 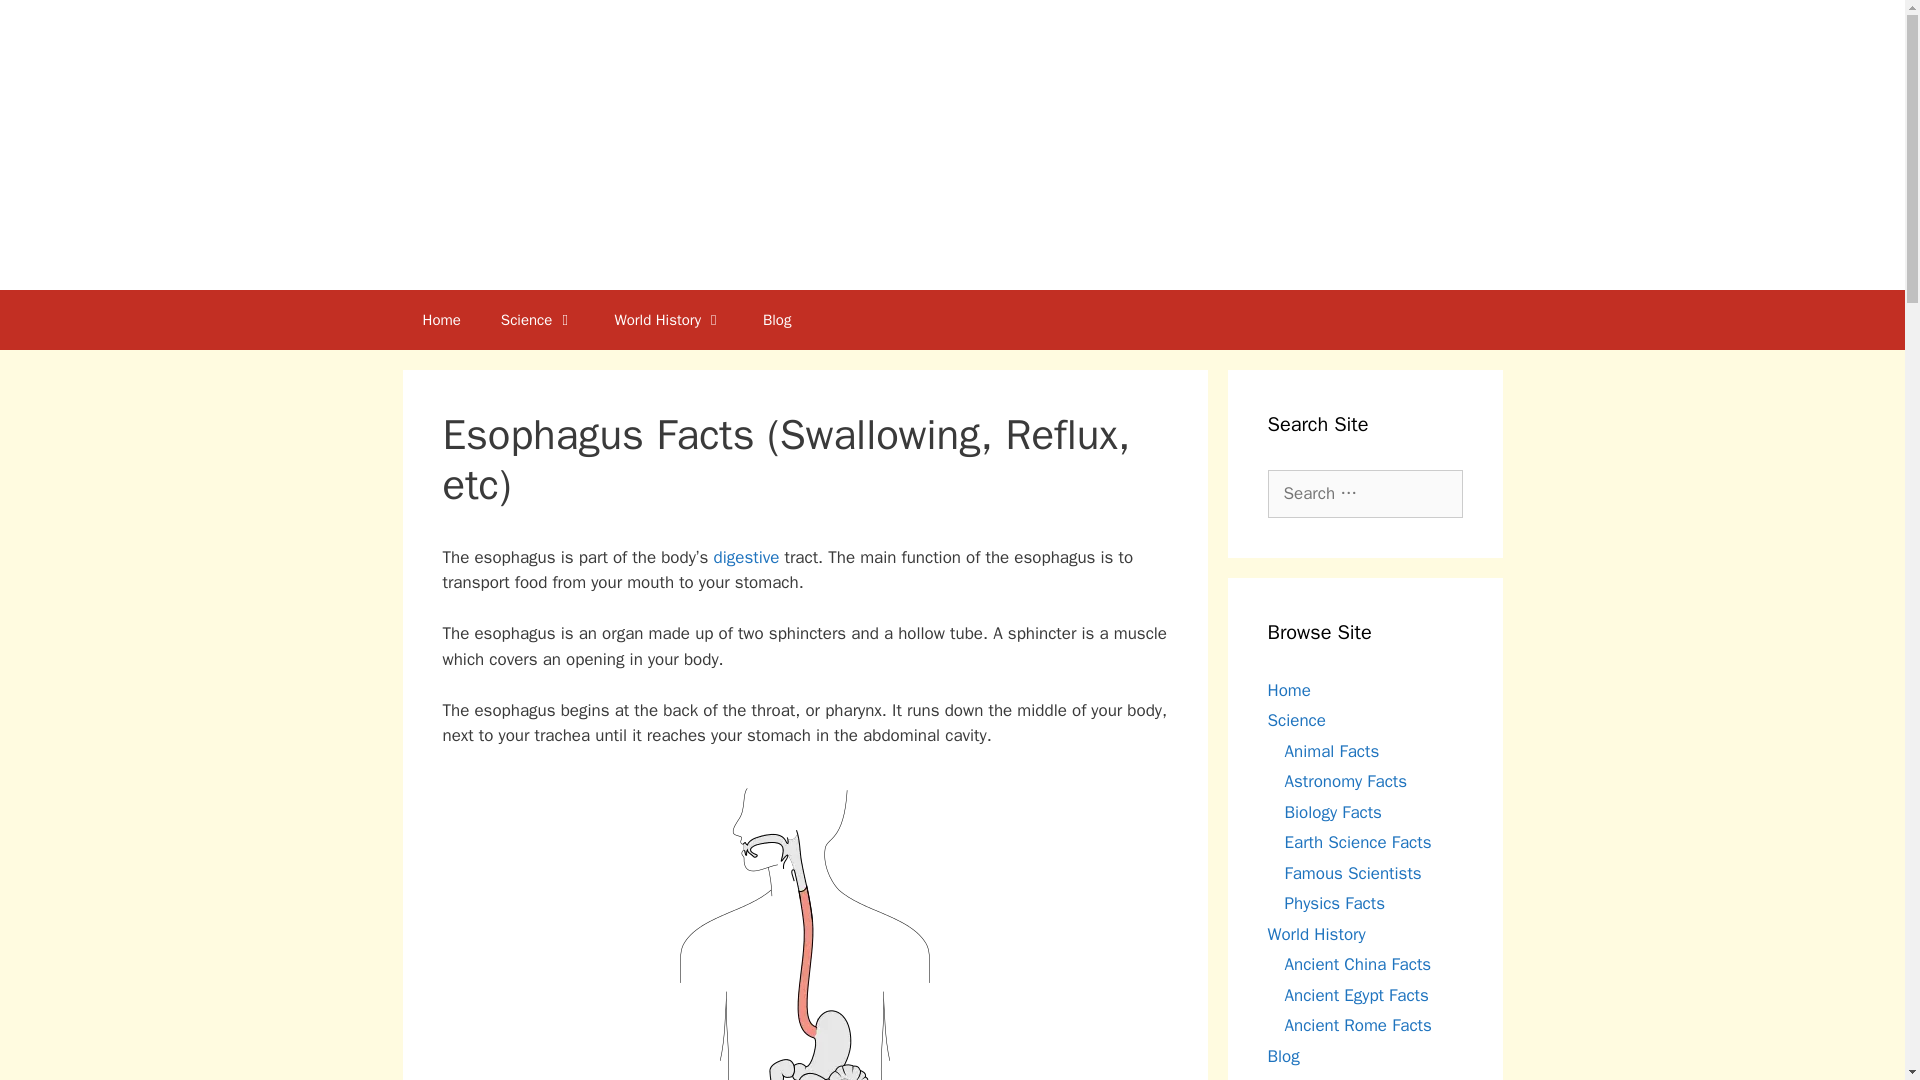 What do you see at coordinates (47, 24) in the screenshot?
I see `Search` at bounding box center [47, 24].